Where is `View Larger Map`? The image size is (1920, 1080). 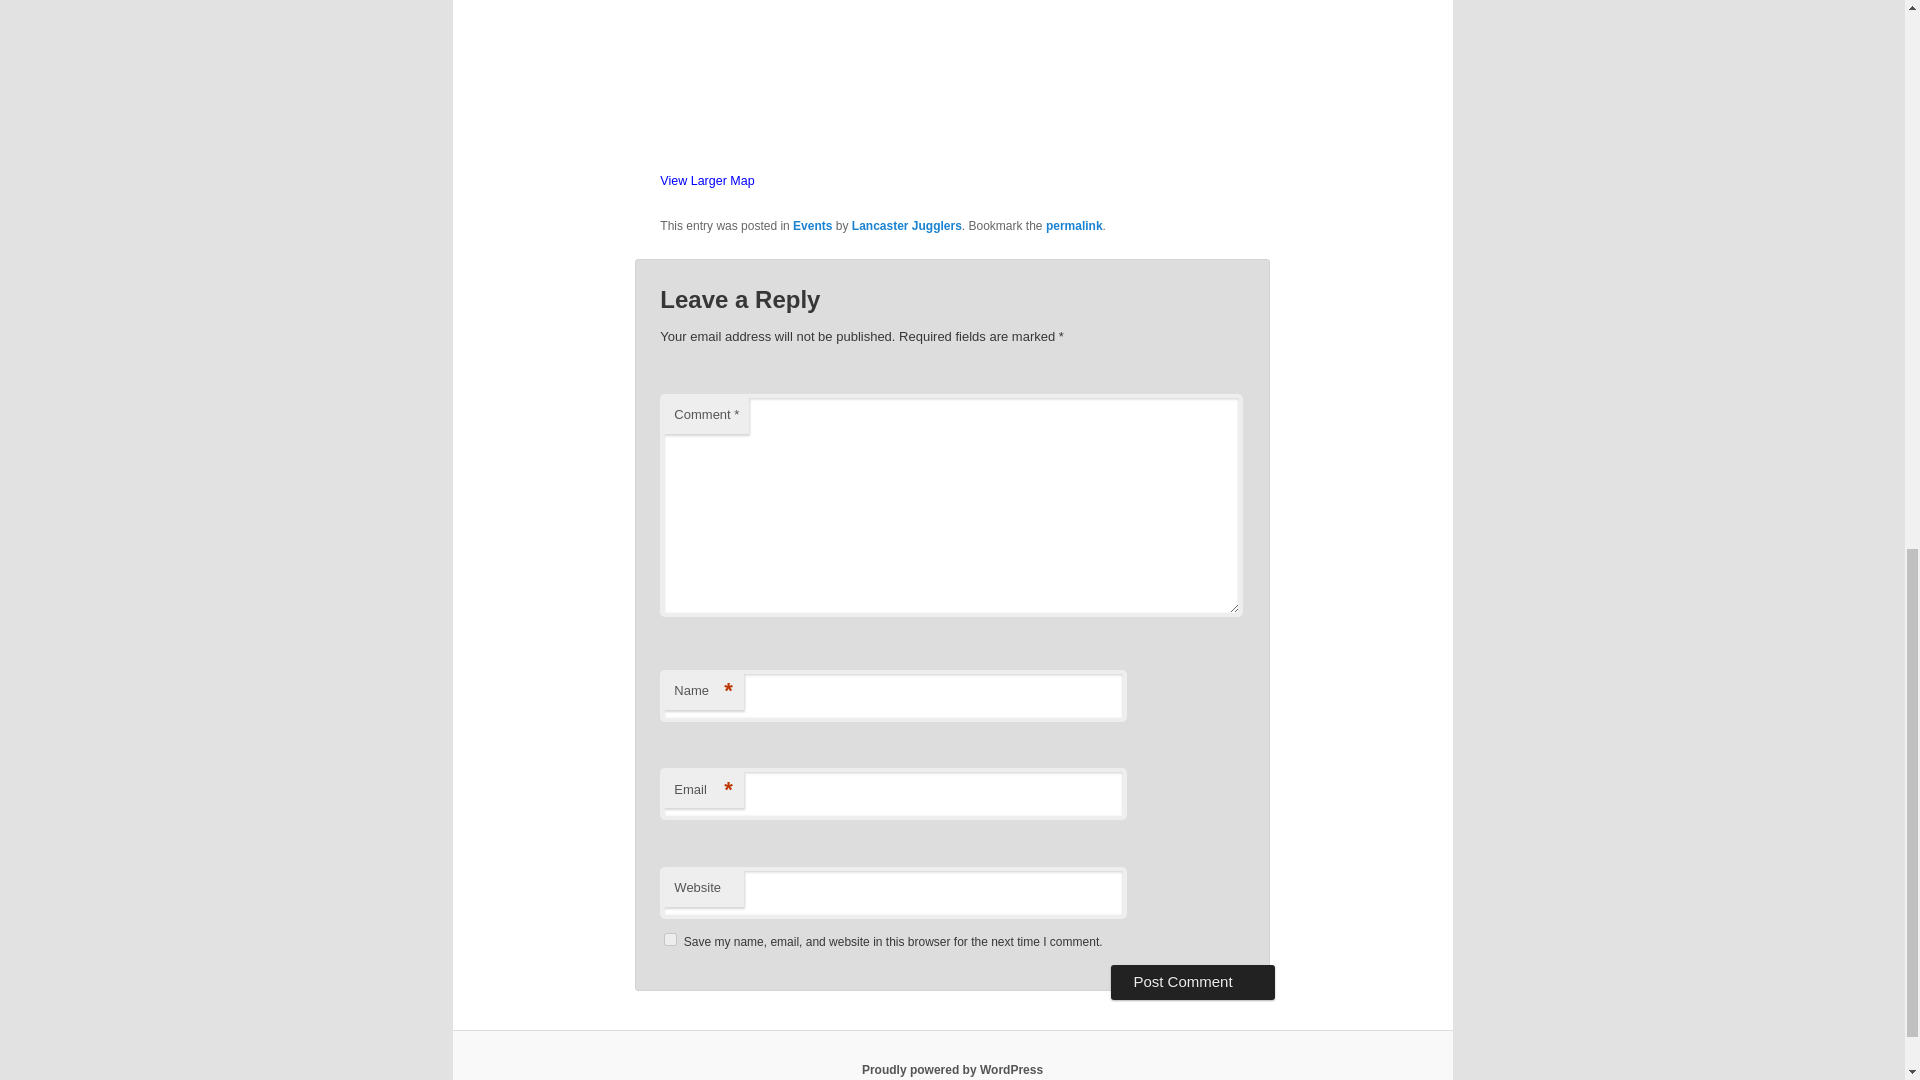
View Larger Map is located at coordinates (707, 180).